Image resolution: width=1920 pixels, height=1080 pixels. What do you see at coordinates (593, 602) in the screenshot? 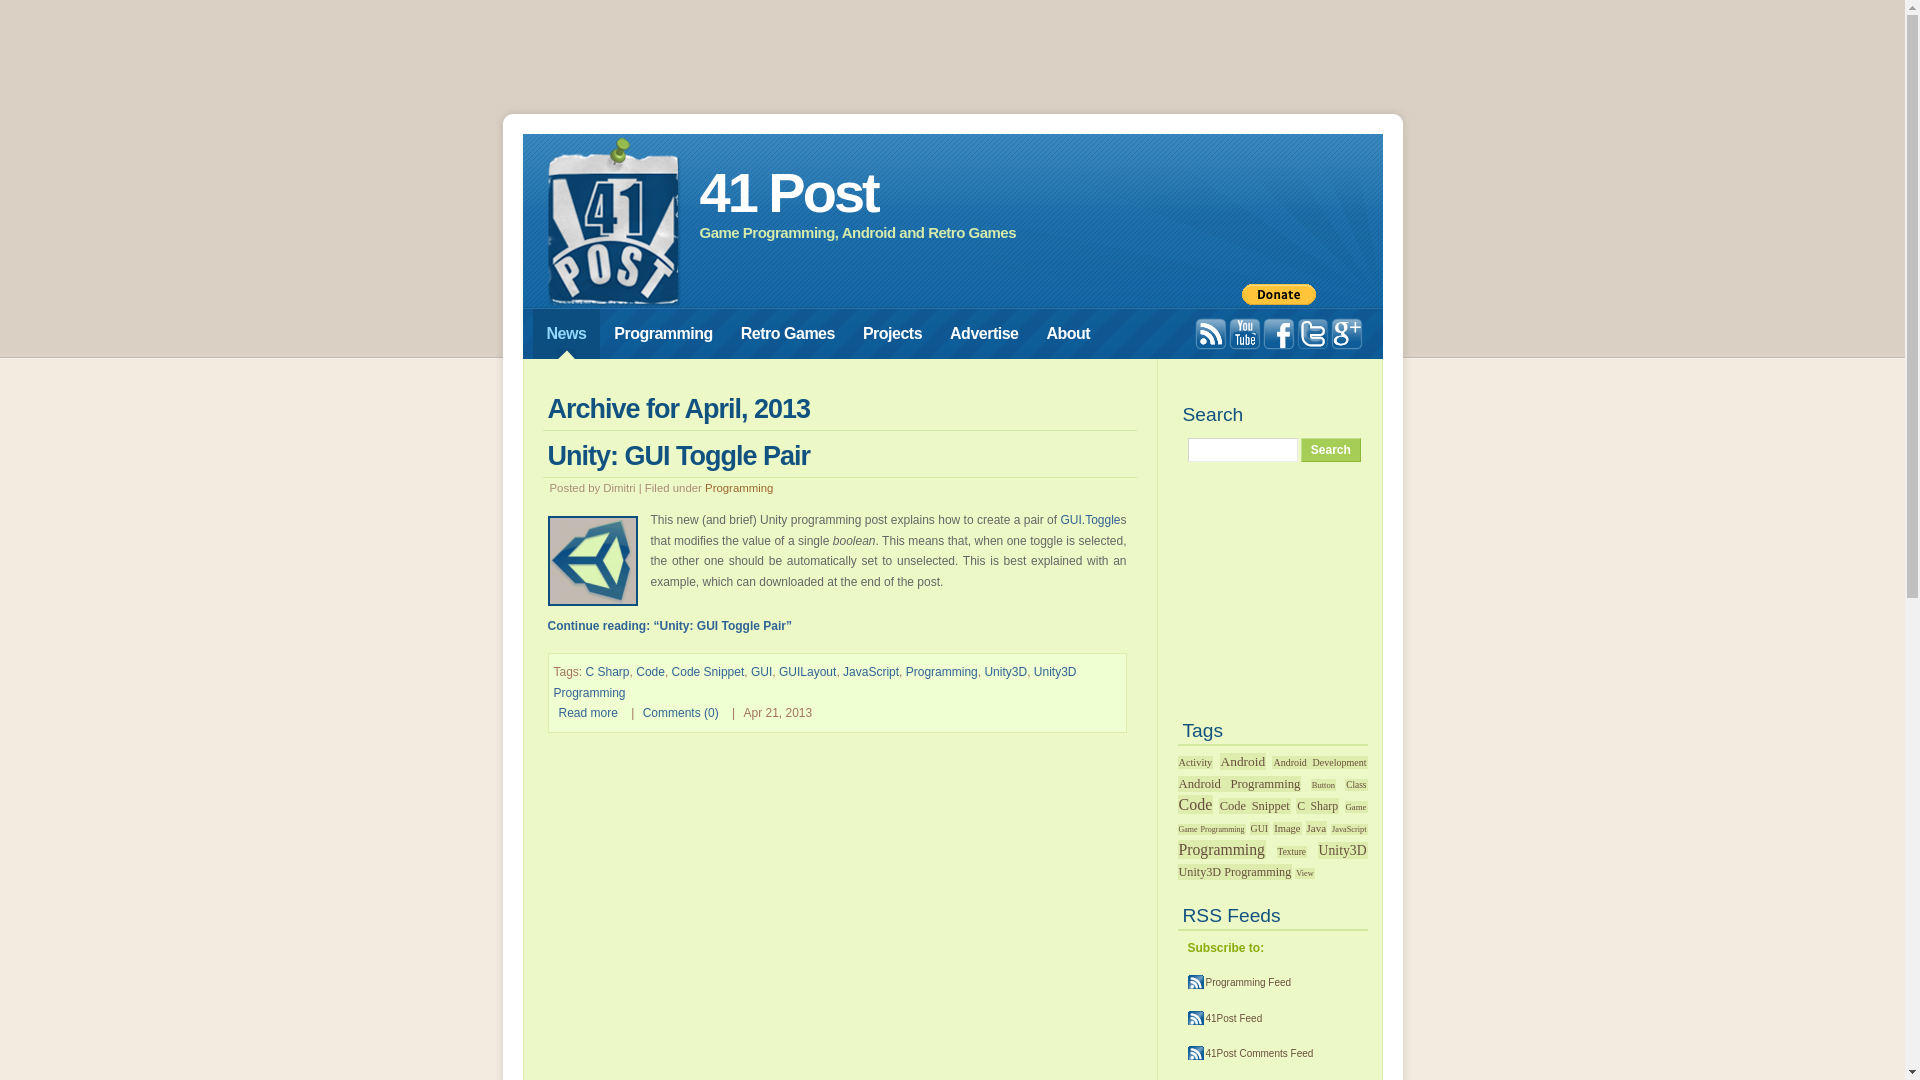
I see `Unity: GUI Toggle Pair` at bounding box center [593, 602].